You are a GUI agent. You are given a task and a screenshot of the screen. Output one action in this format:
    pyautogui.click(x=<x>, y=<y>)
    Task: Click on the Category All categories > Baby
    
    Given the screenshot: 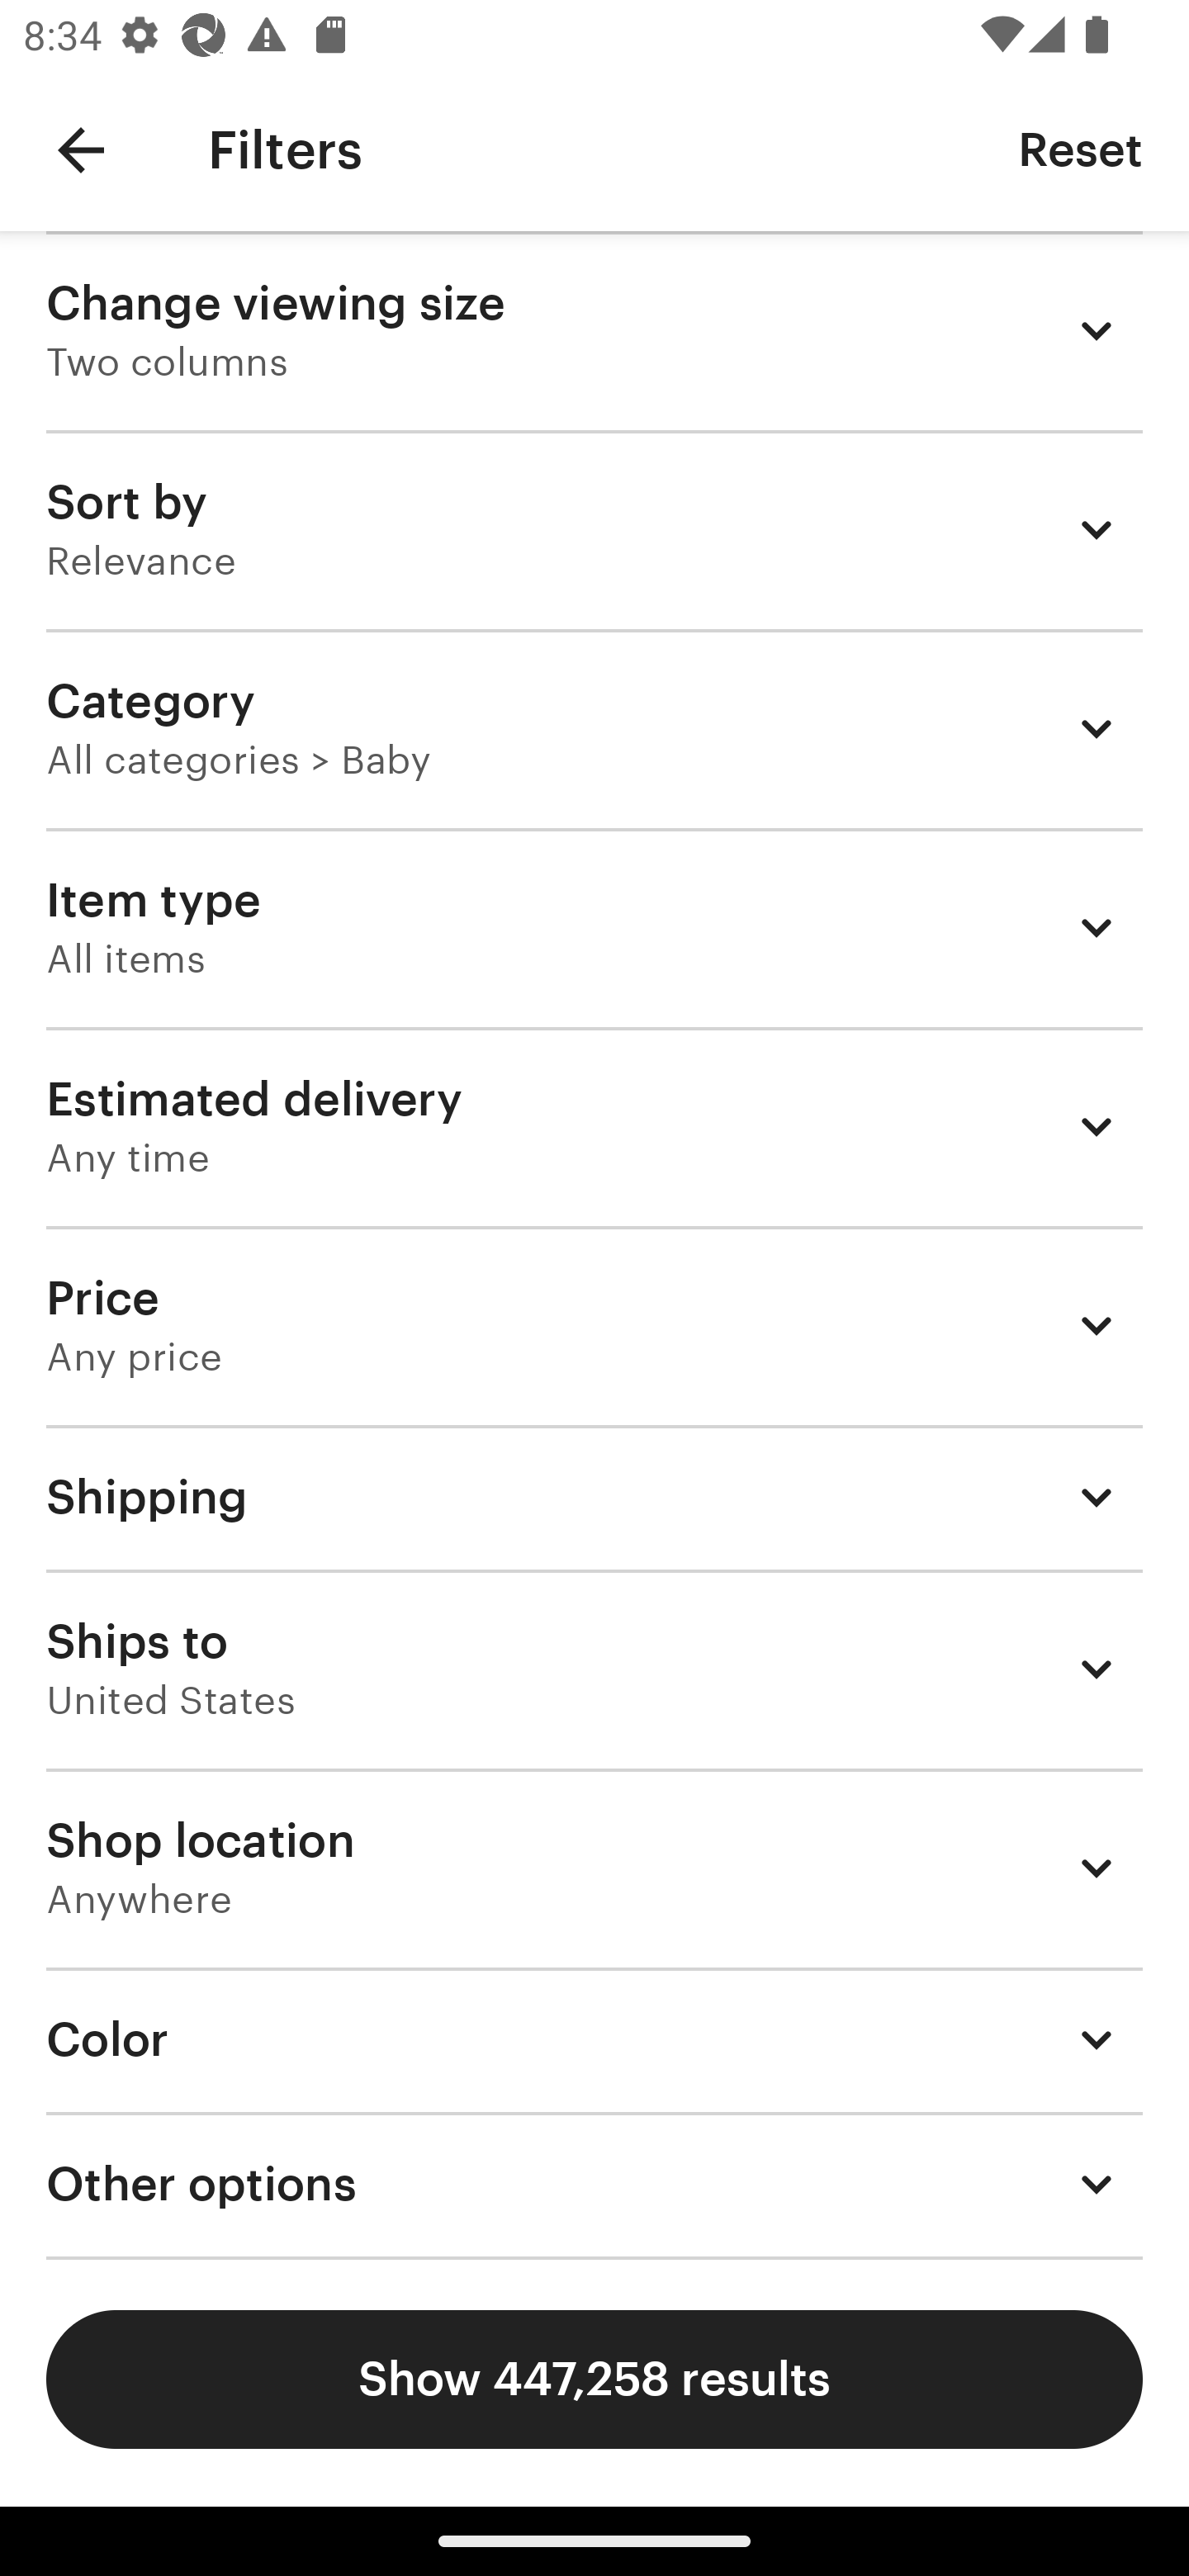 What is the action you would take?
    pyautogui.click(x=594, y=727)
    